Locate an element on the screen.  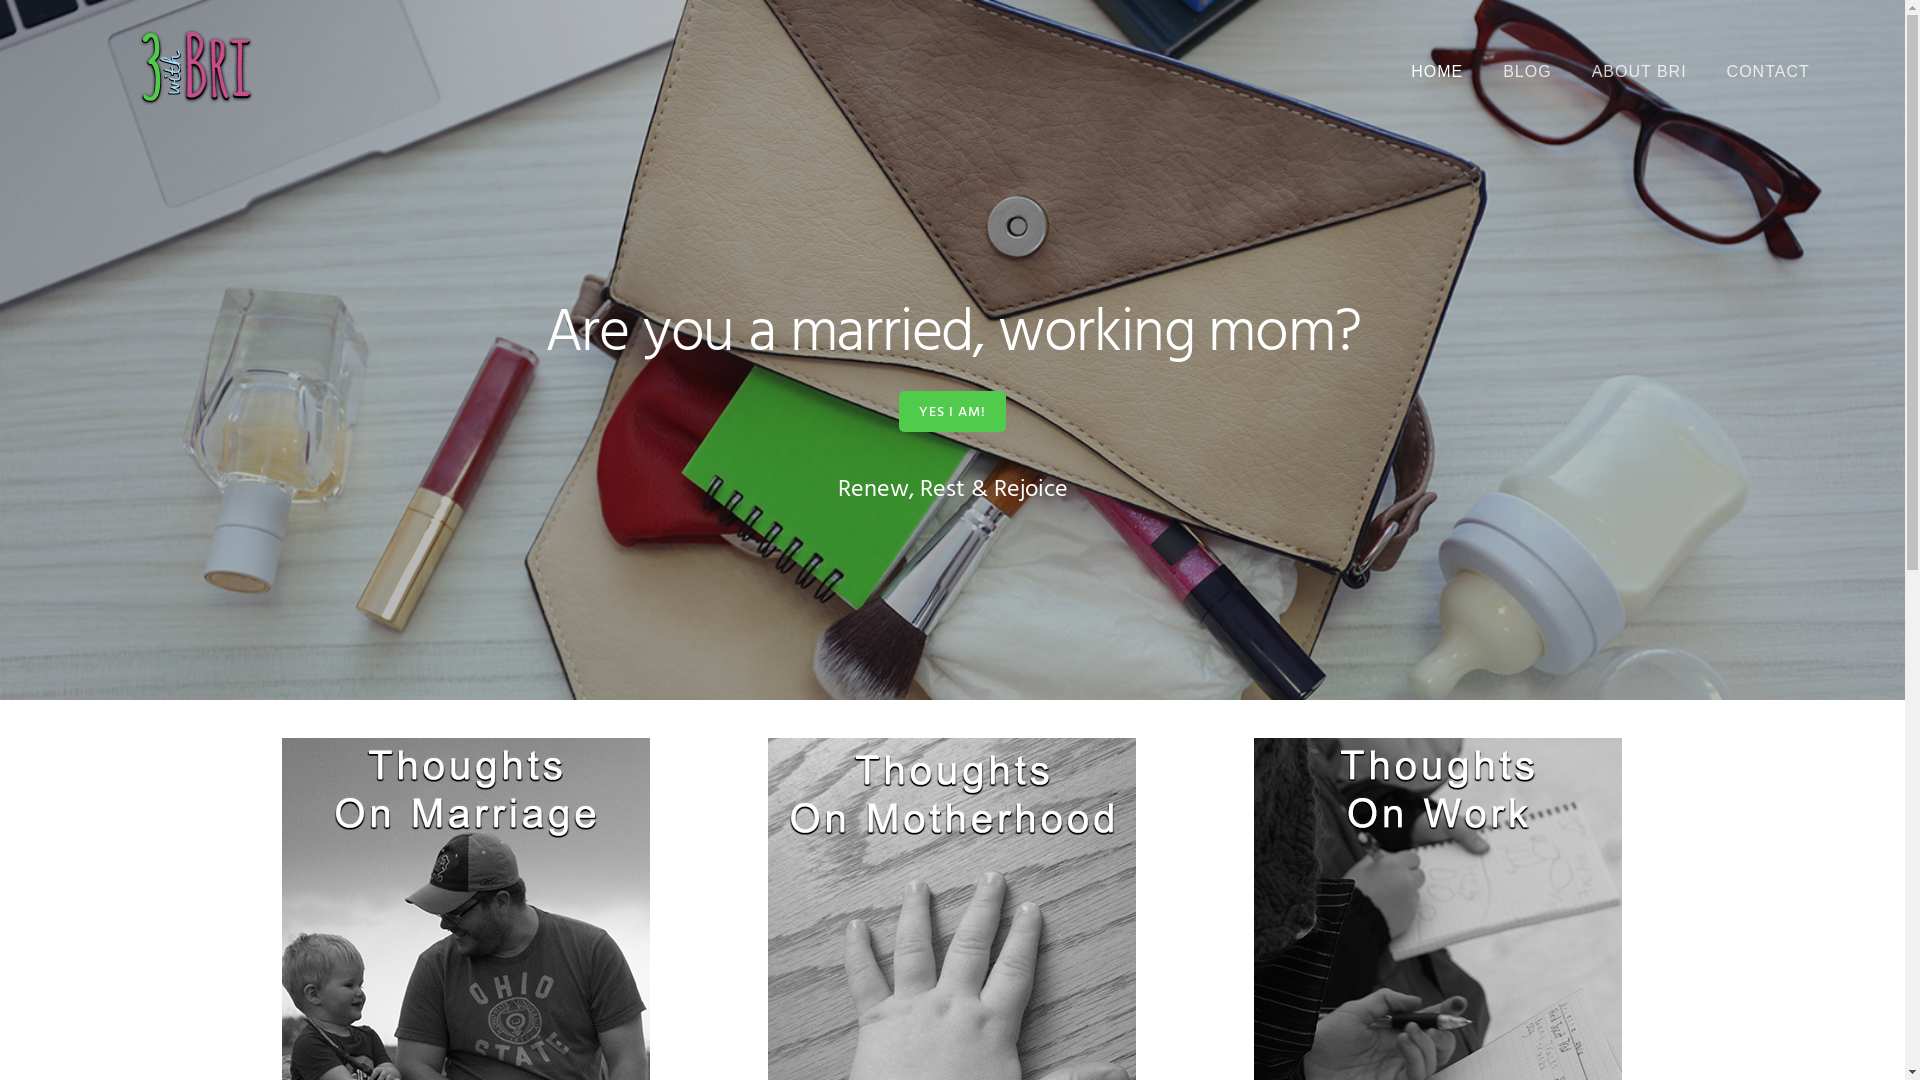
YES I AM! is located at coordinates (952, 410).